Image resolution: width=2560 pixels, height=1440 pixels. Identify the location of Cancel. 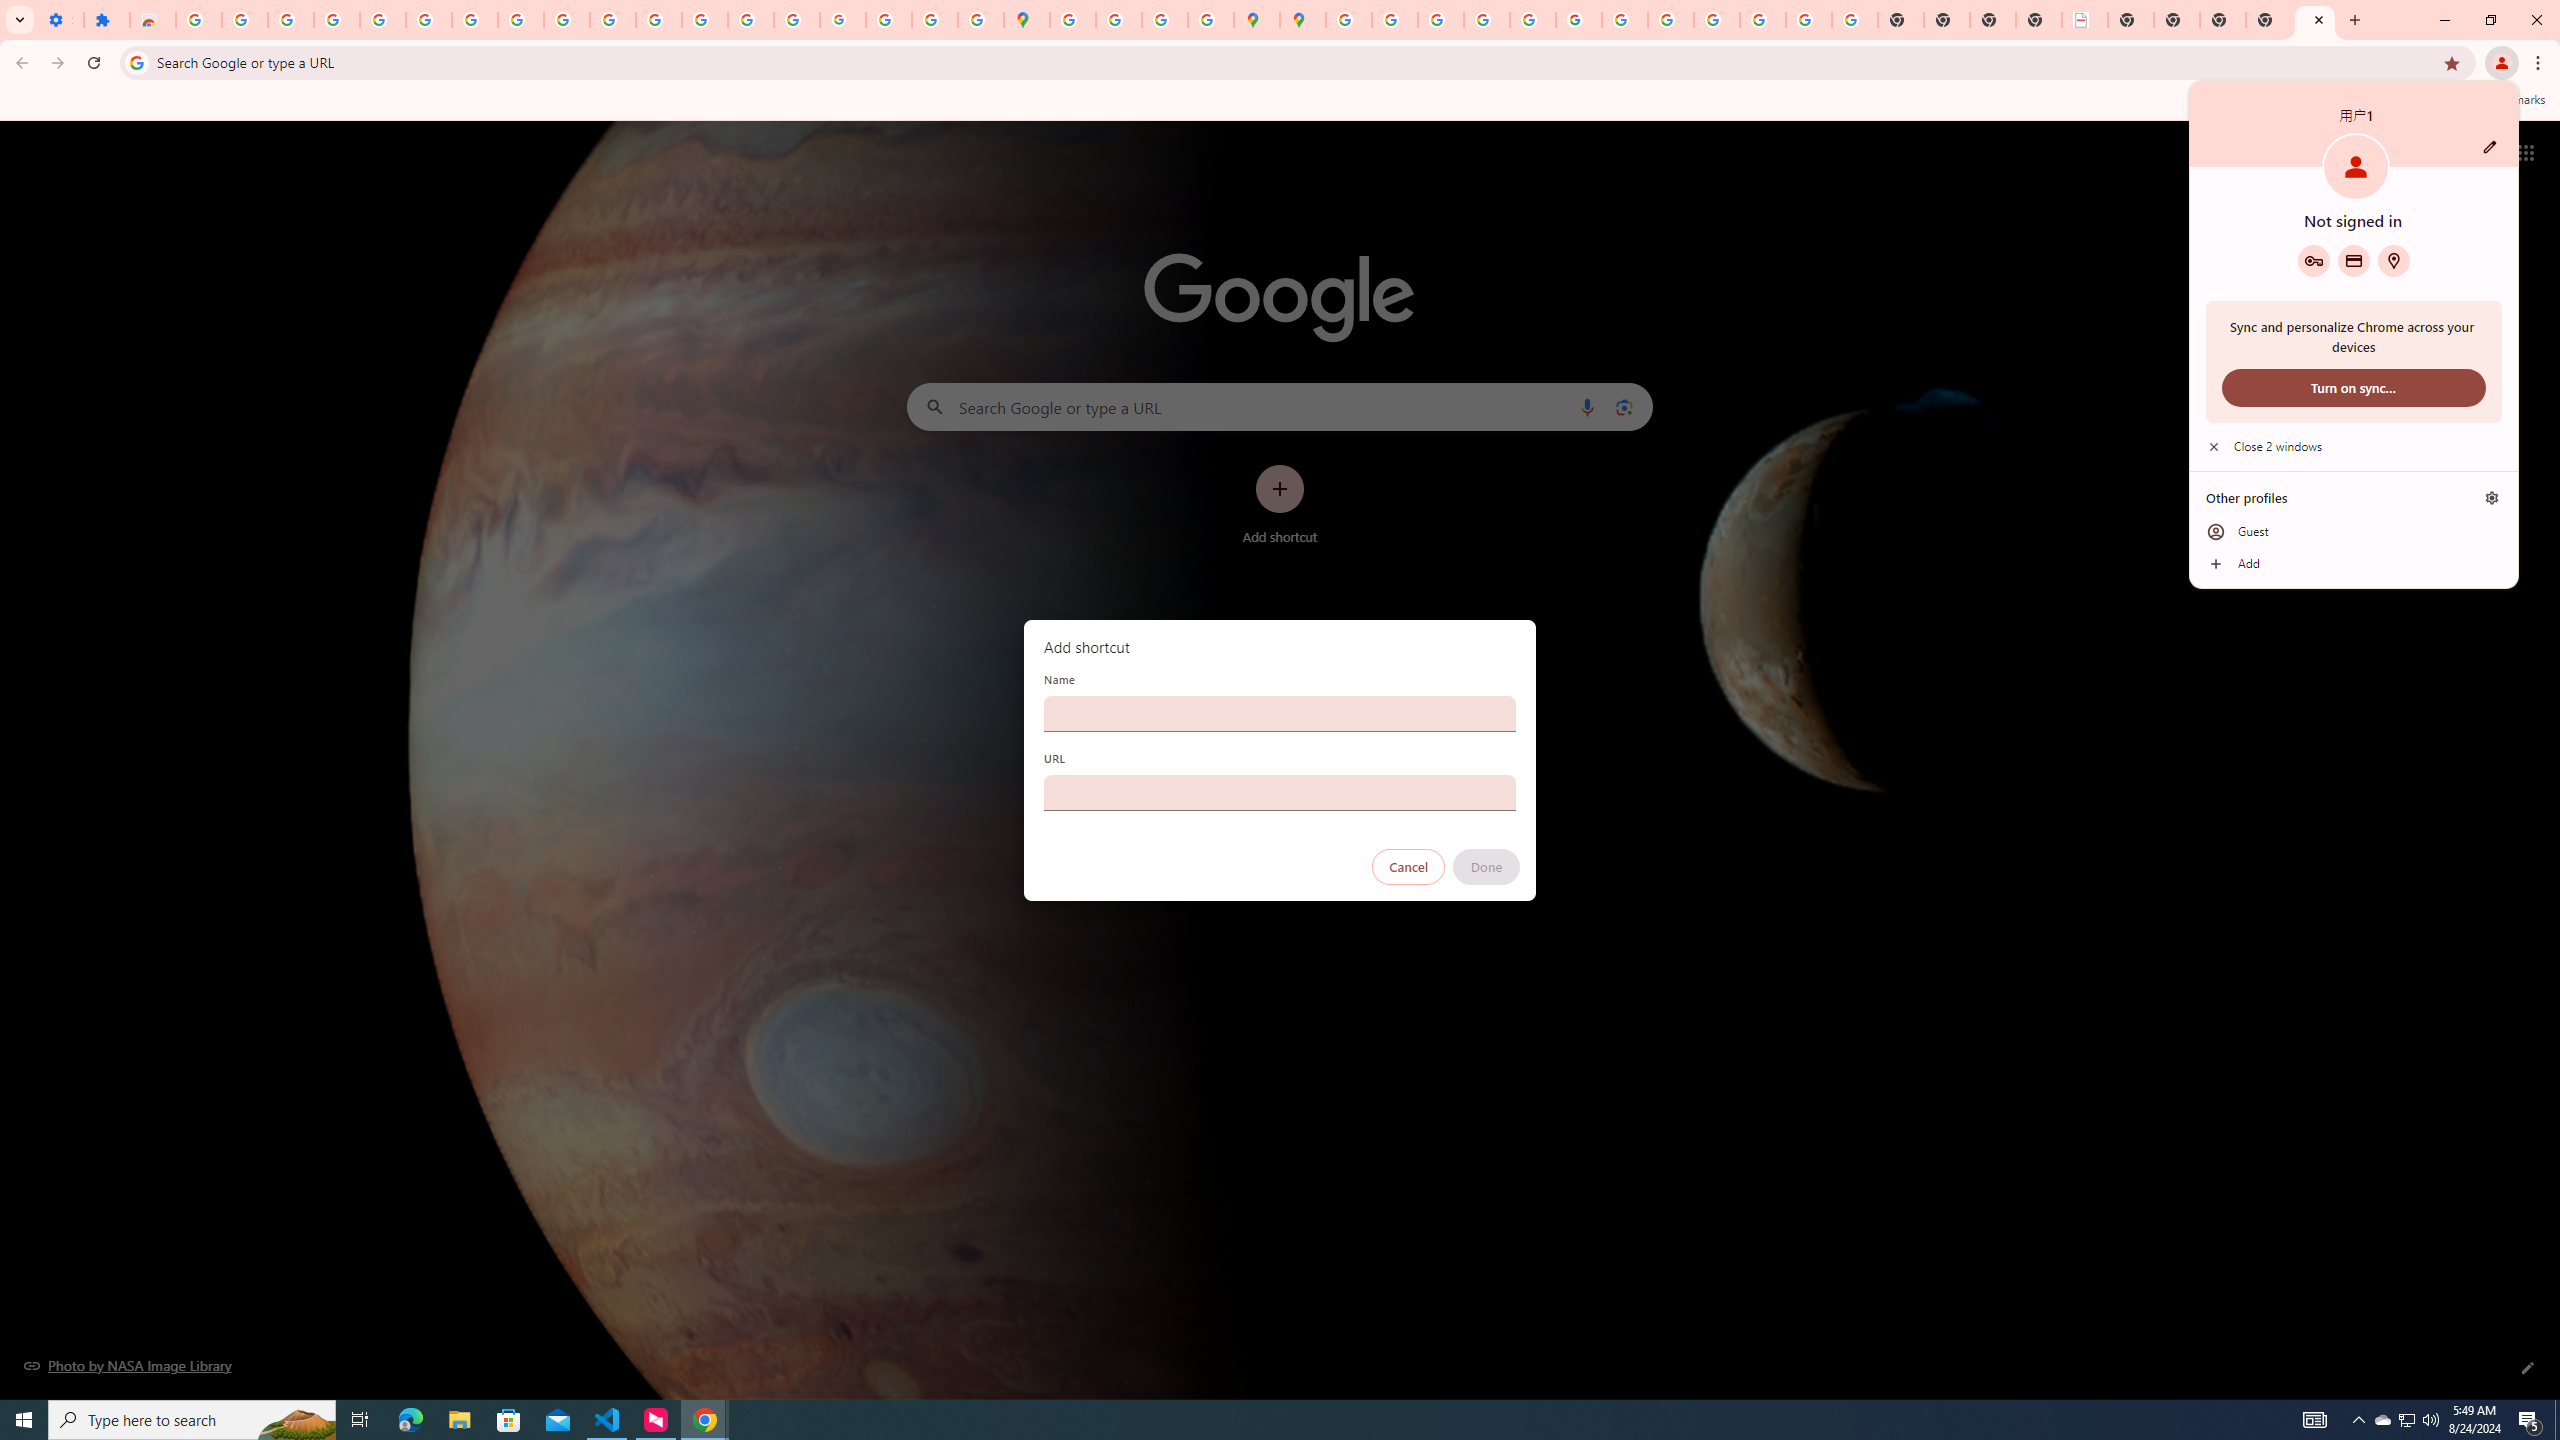
(1409, 867).